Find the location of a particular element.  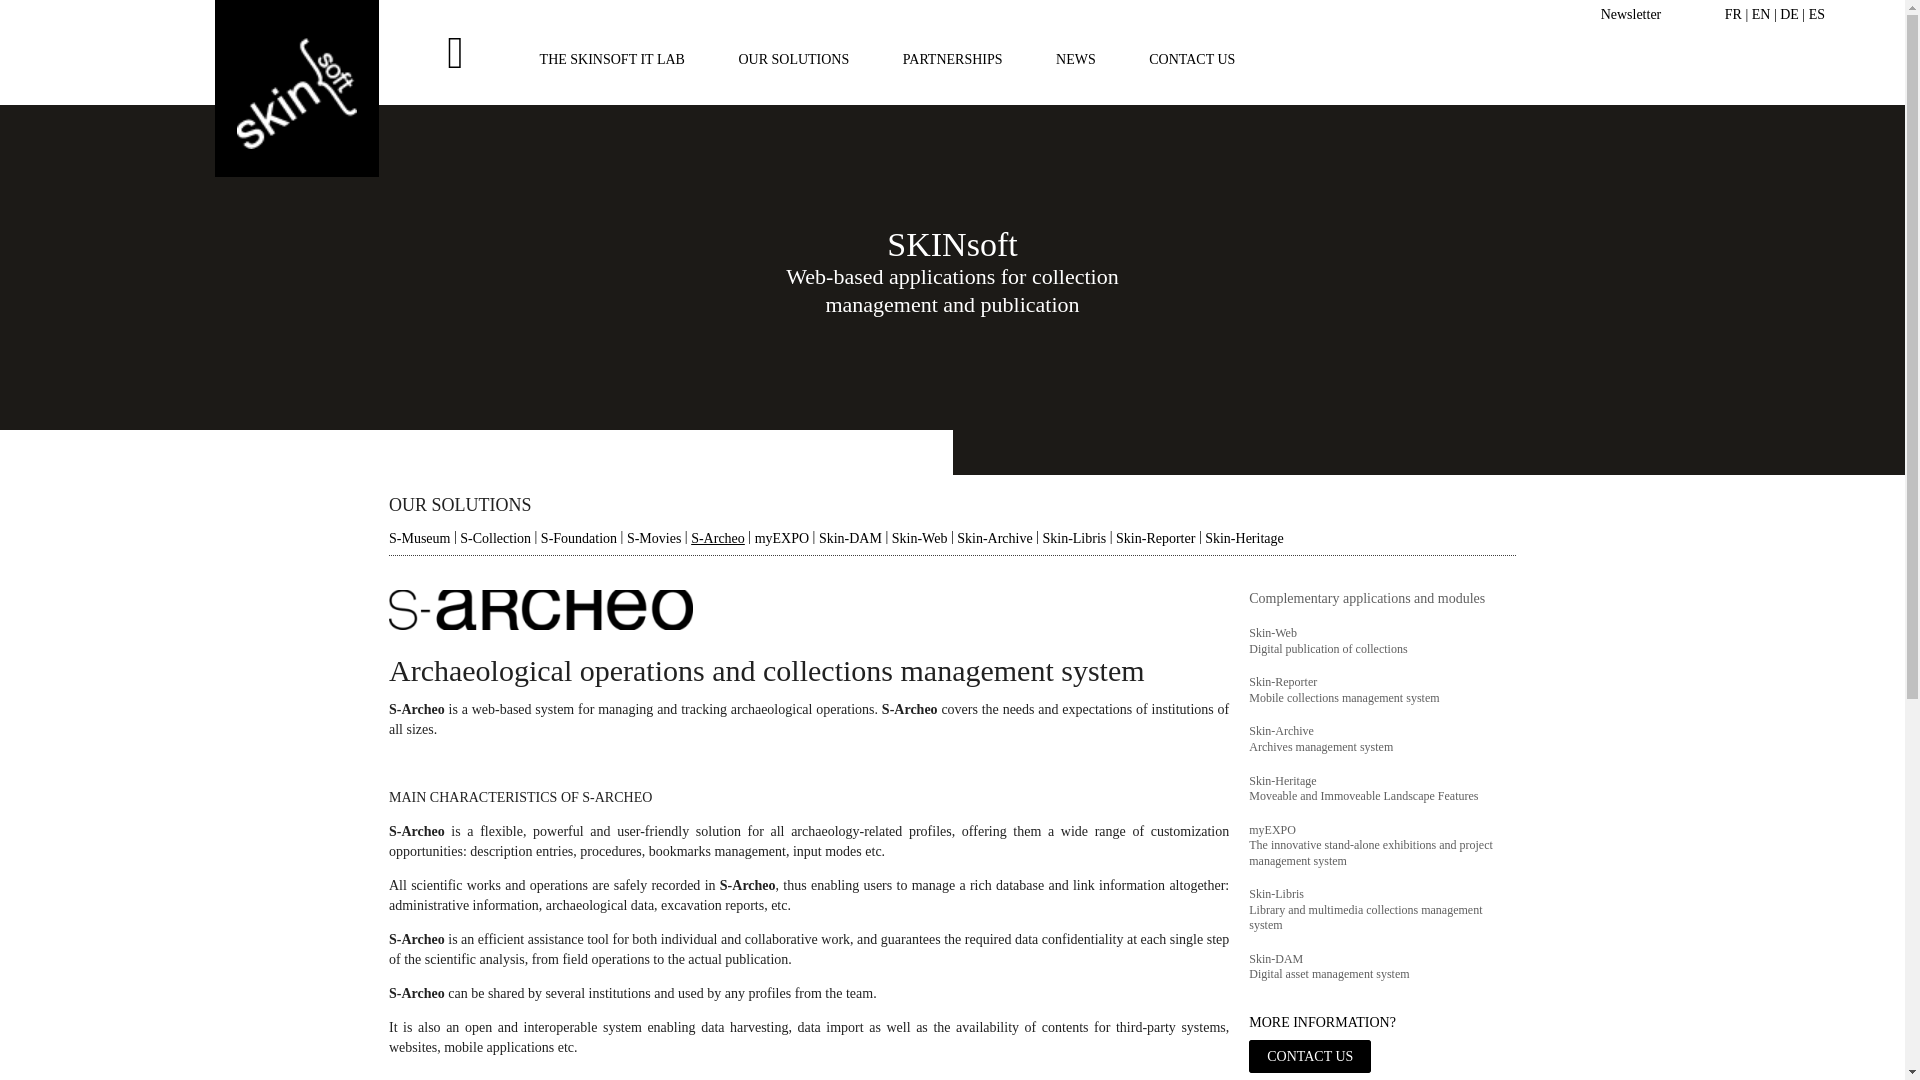

THE SKINSOFT IT LAB is located at coordinates (612, 58).